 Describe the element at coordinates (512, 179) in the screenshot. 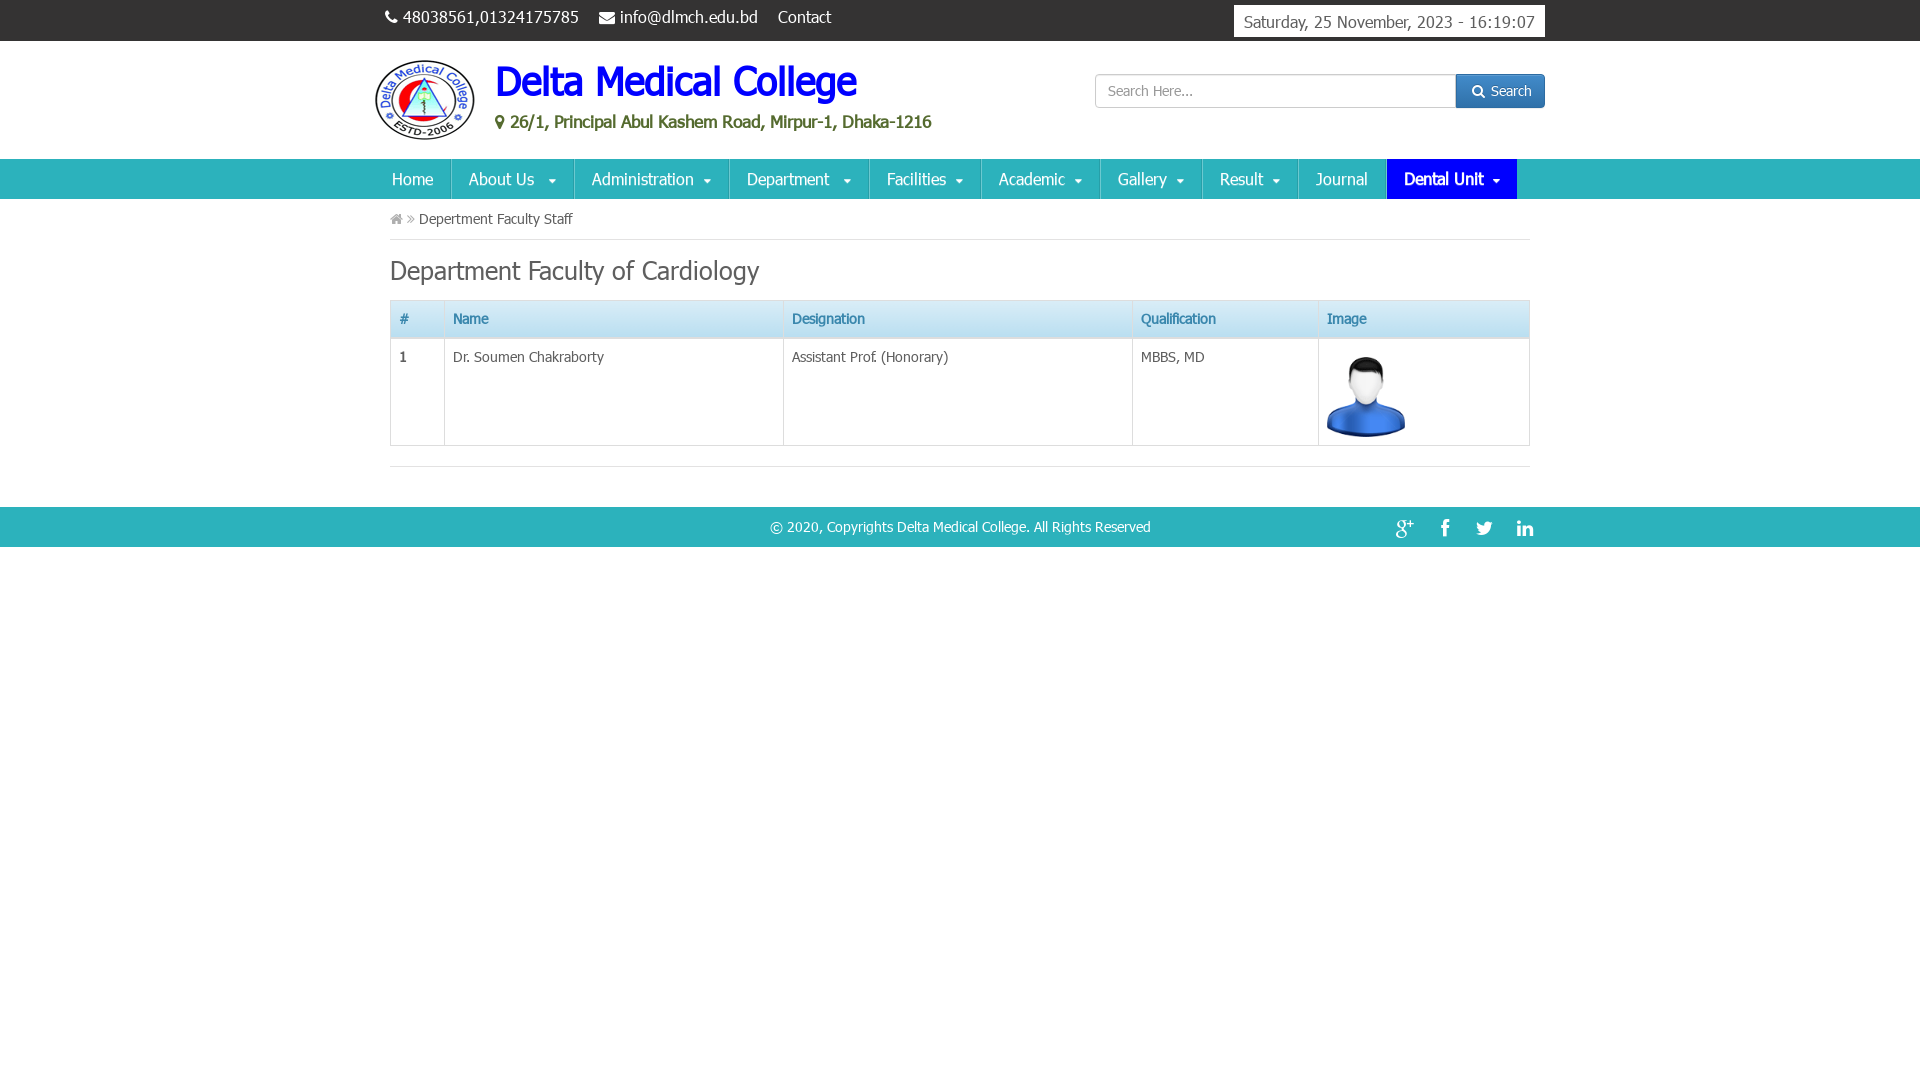

I see `About Us` at that location.